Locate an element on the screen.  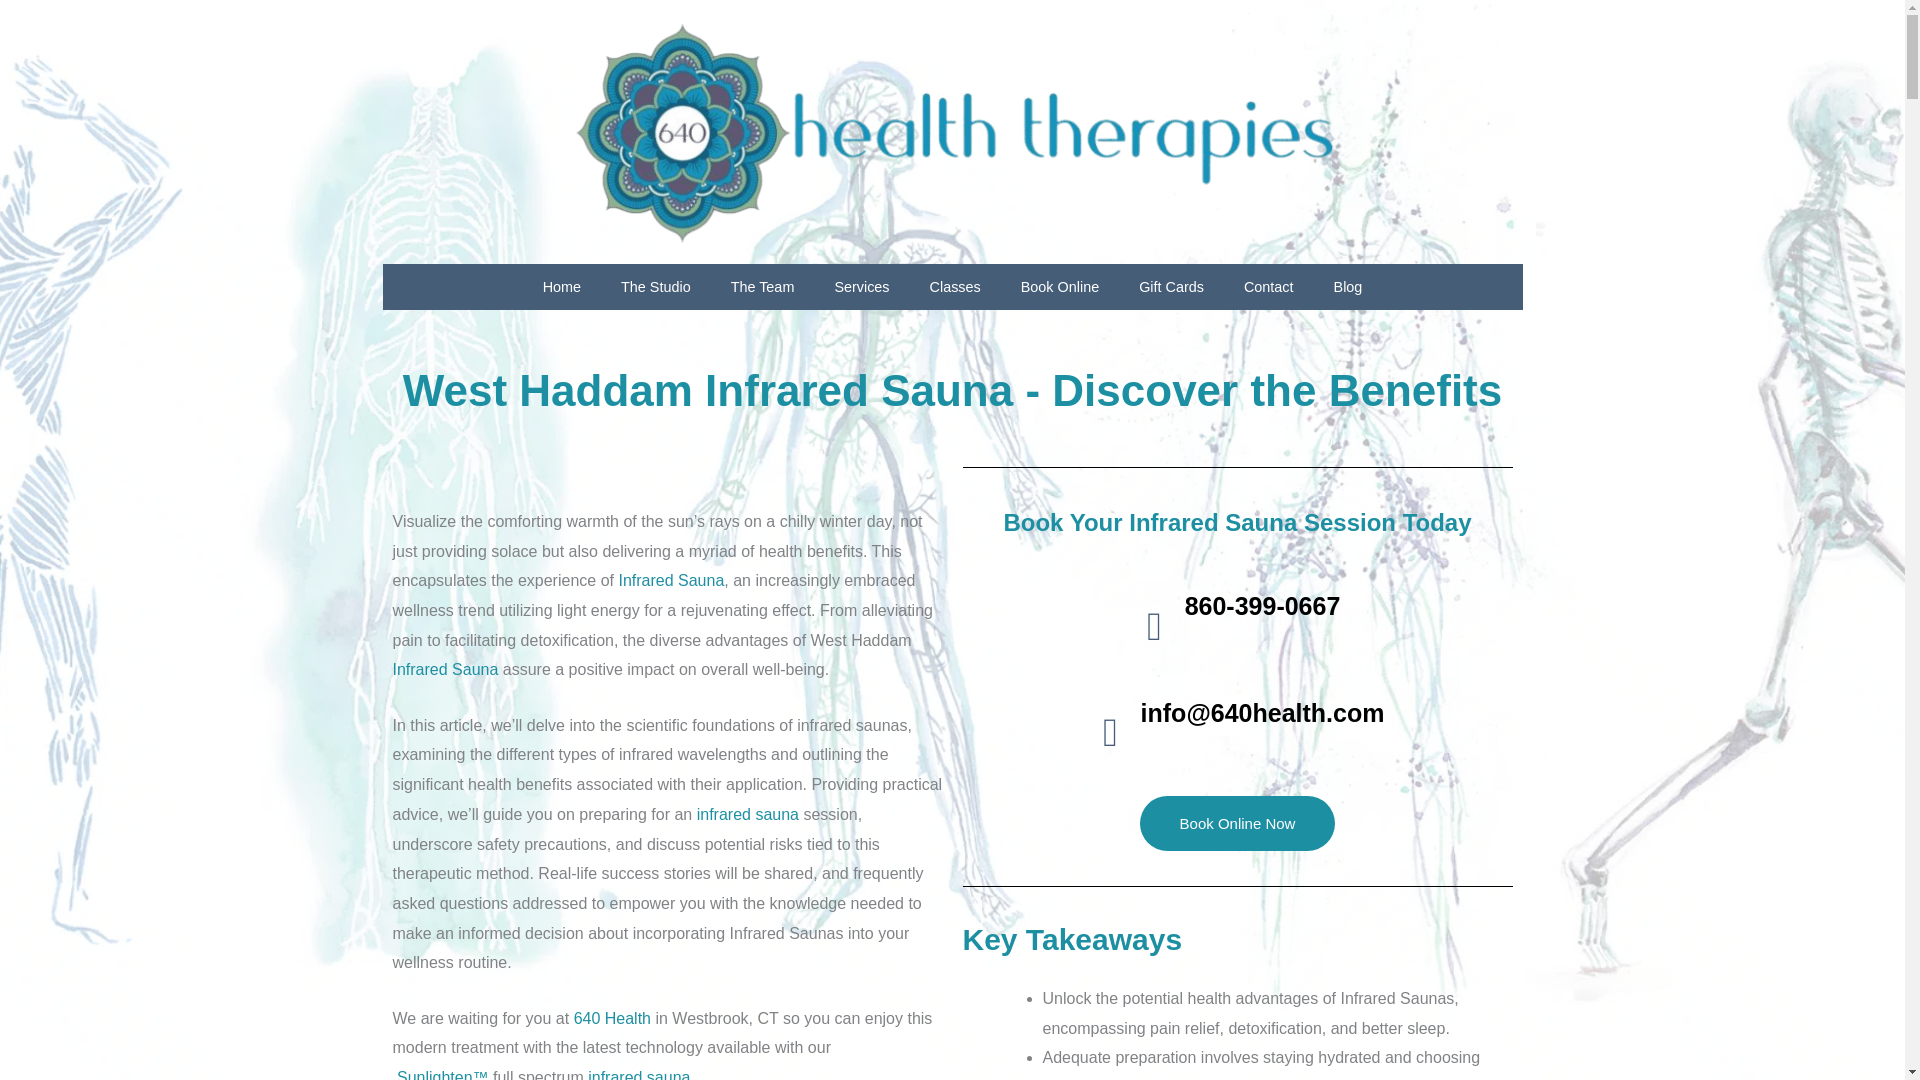
Learn More! is located at coordinates (444, 669).